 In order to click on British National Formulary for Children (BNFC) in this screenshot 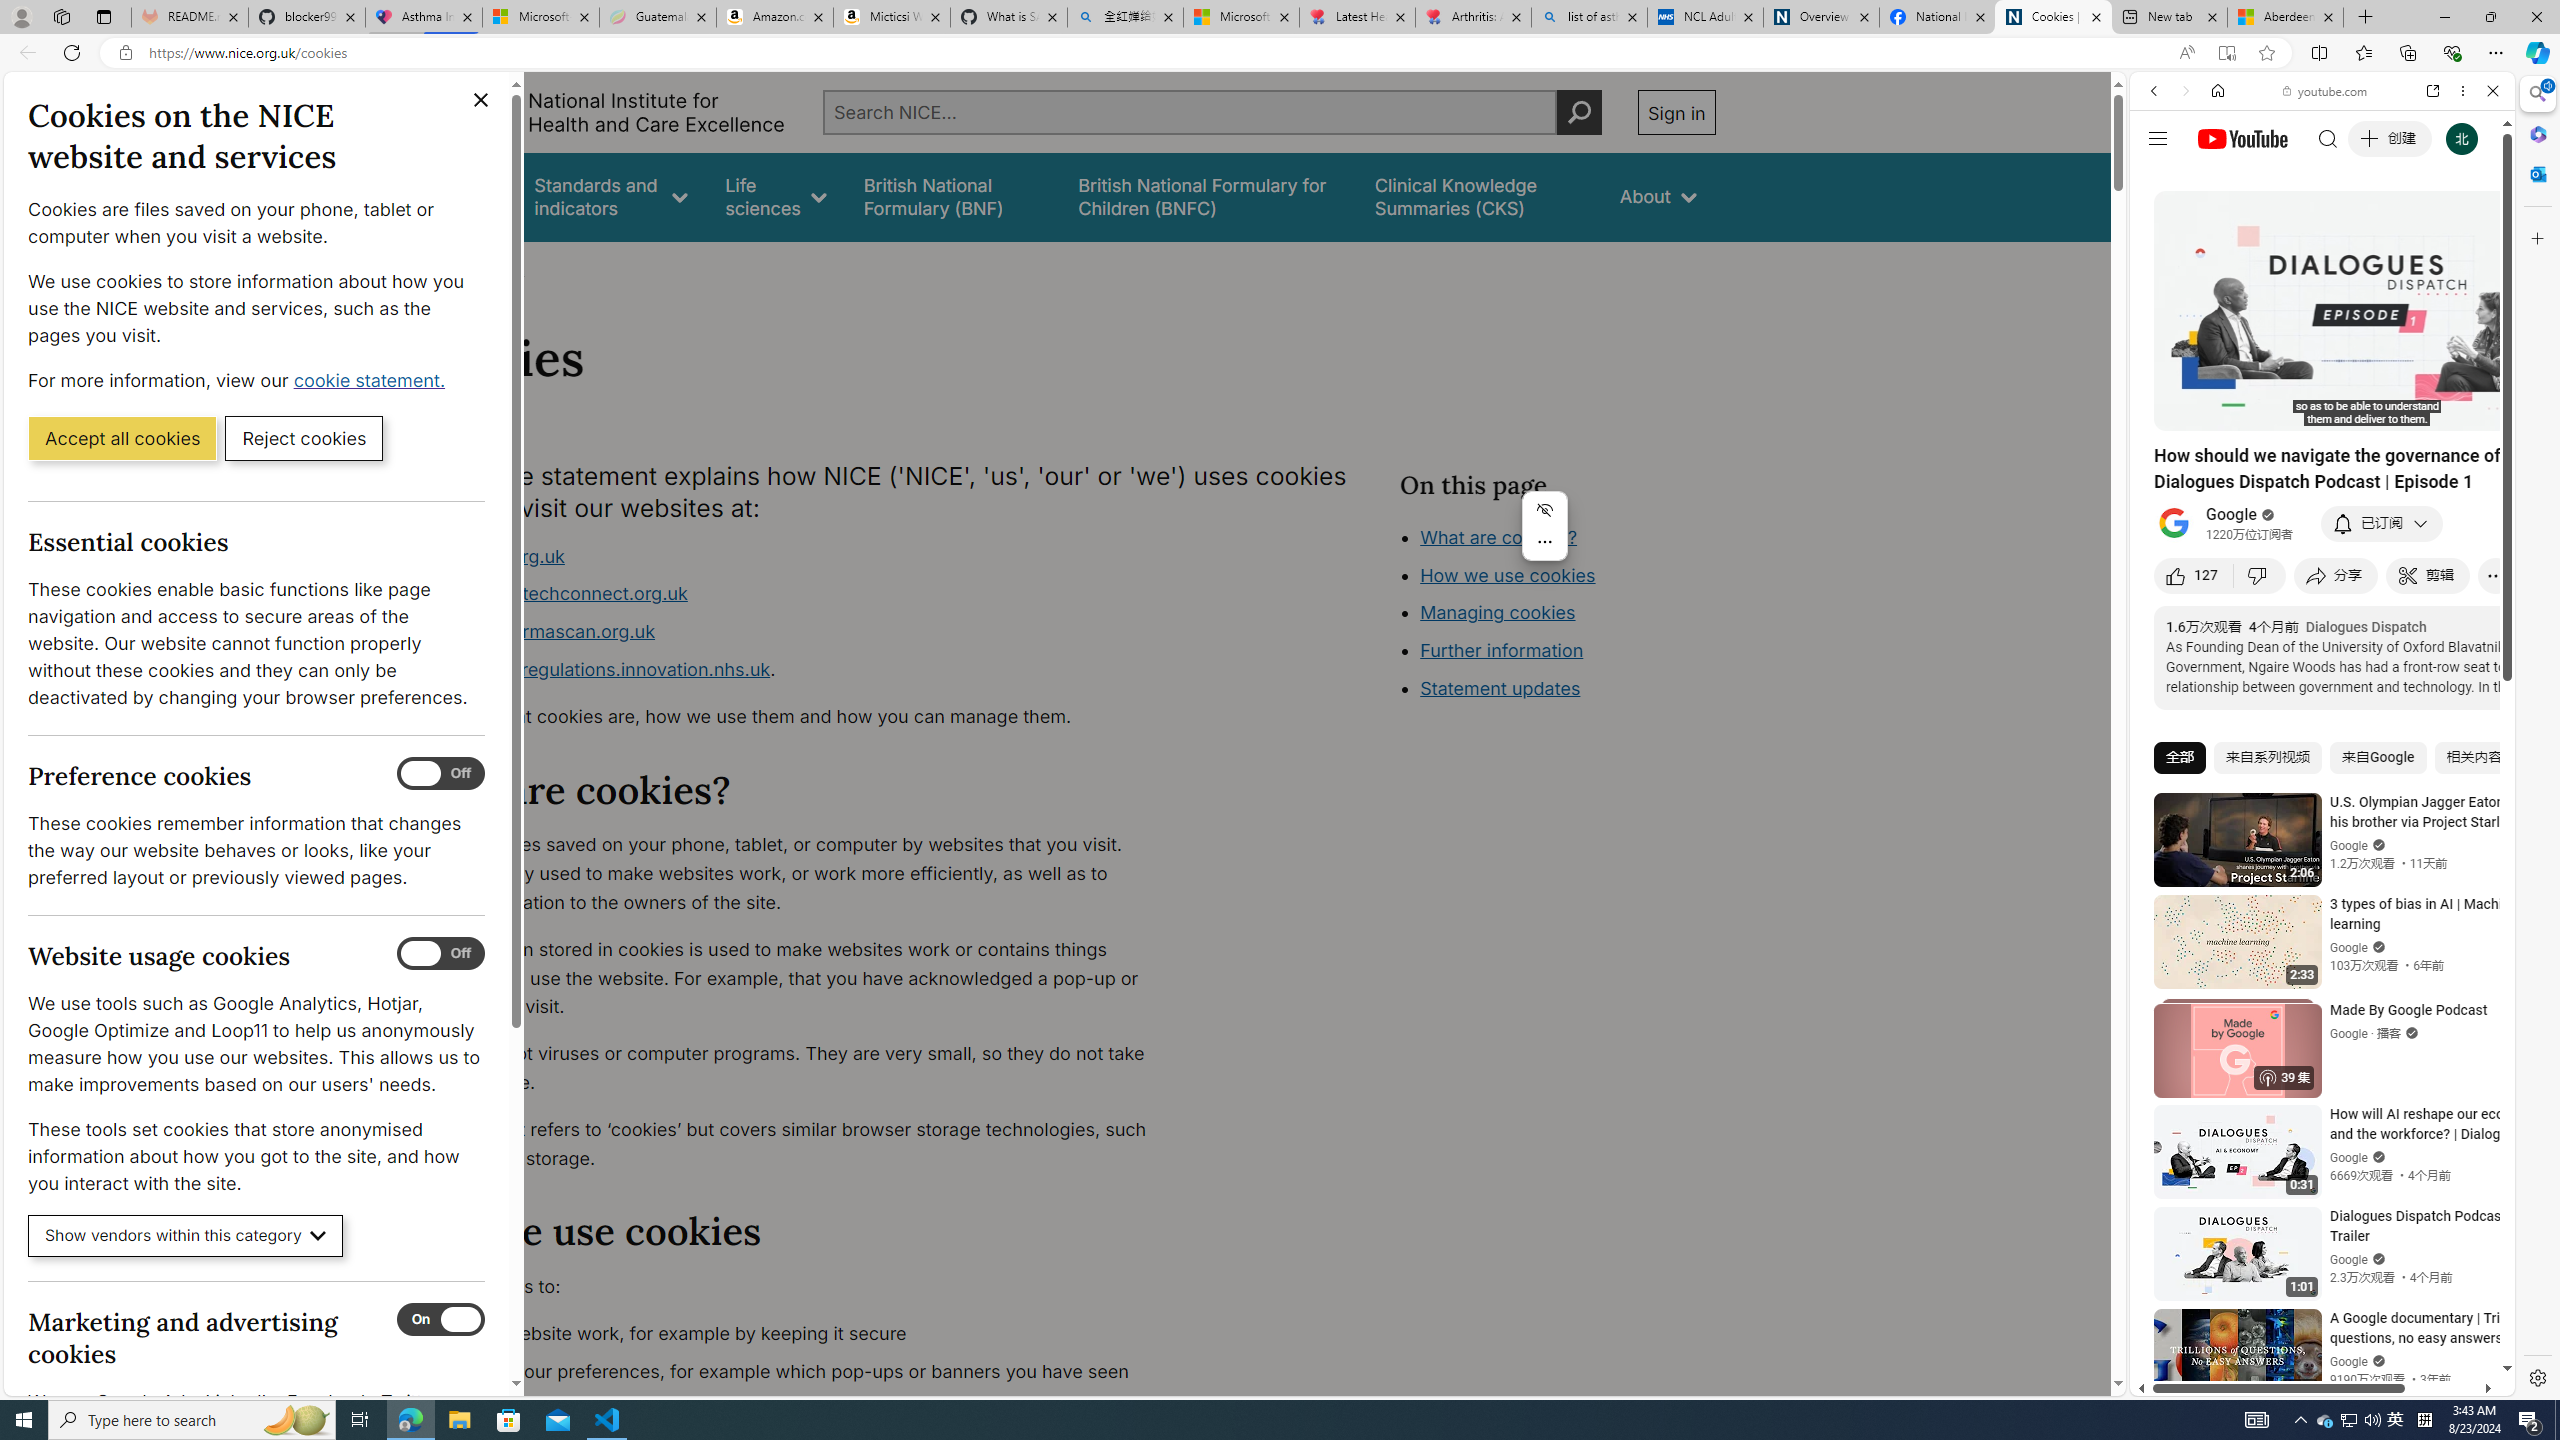, I will do `click(1208, 196)`.